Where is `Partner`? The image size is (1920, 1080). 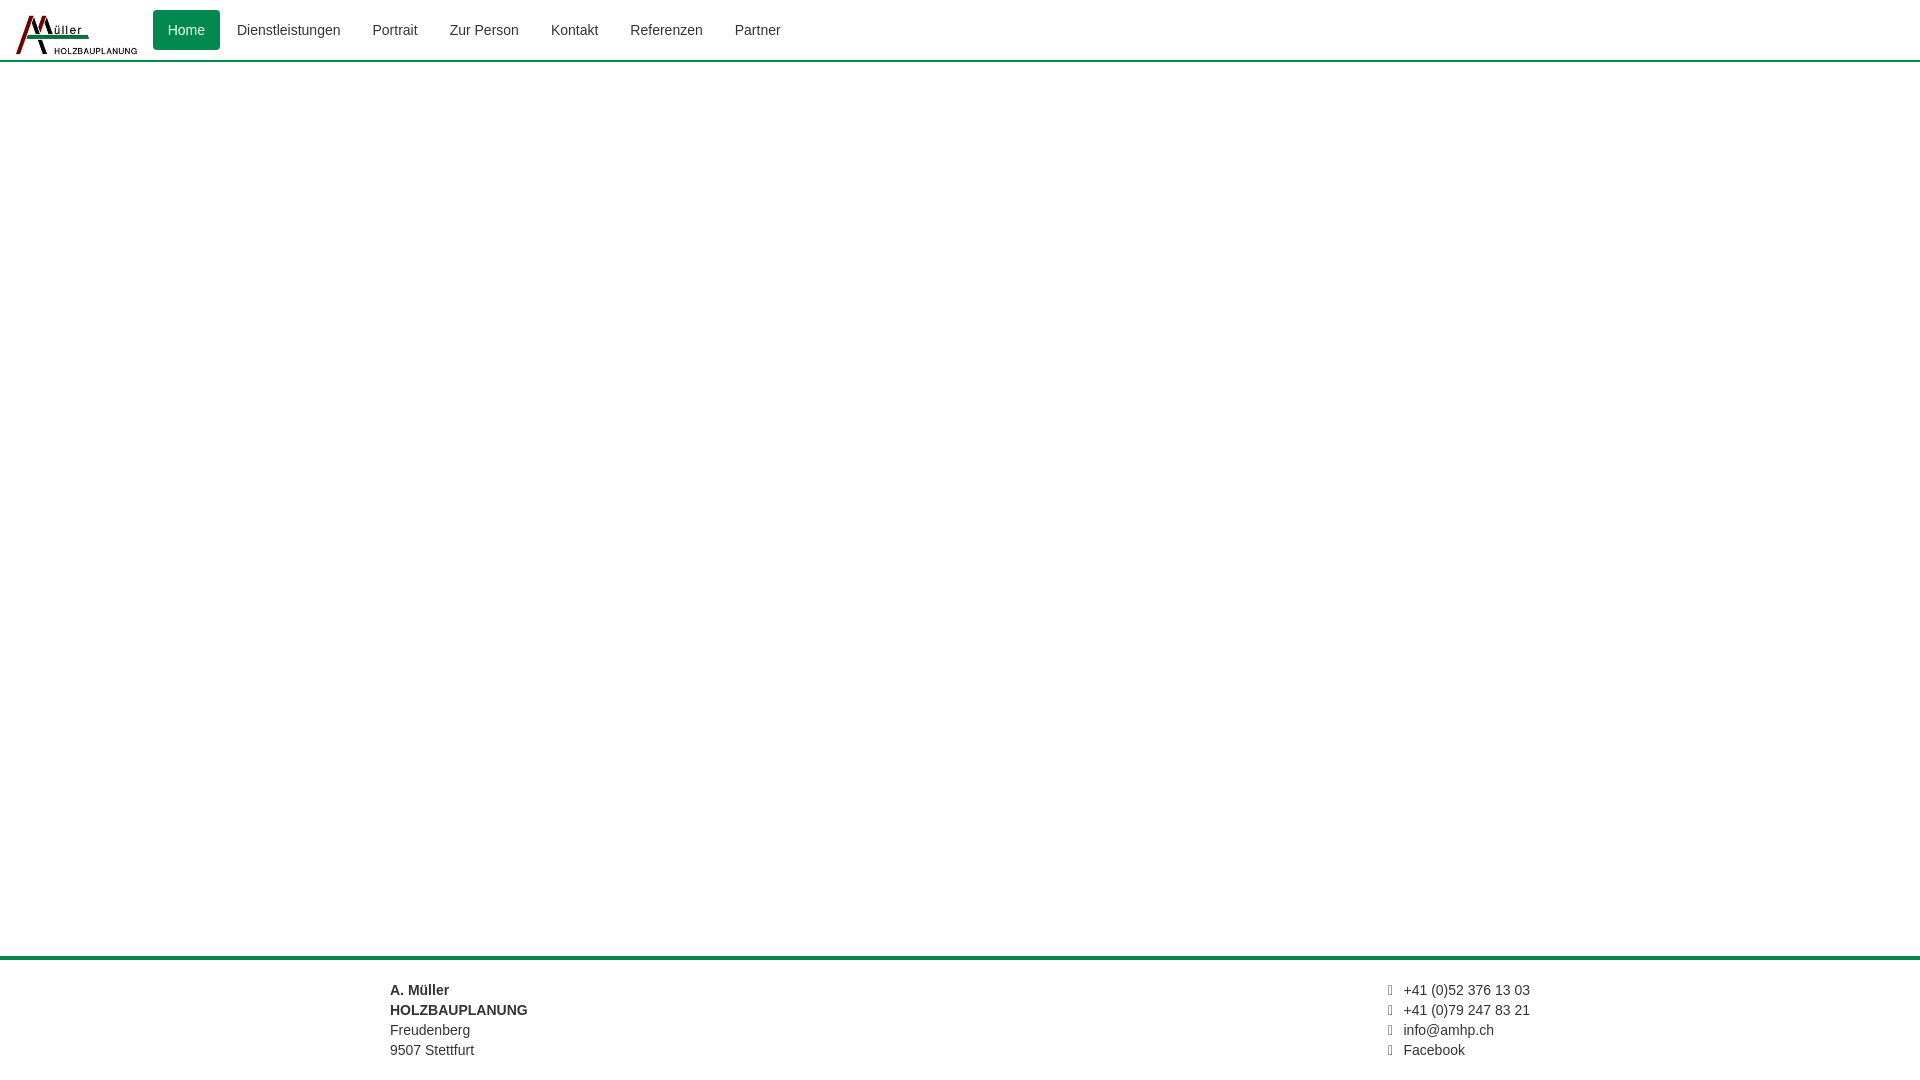
Partner is located at coordinates (758, 30).